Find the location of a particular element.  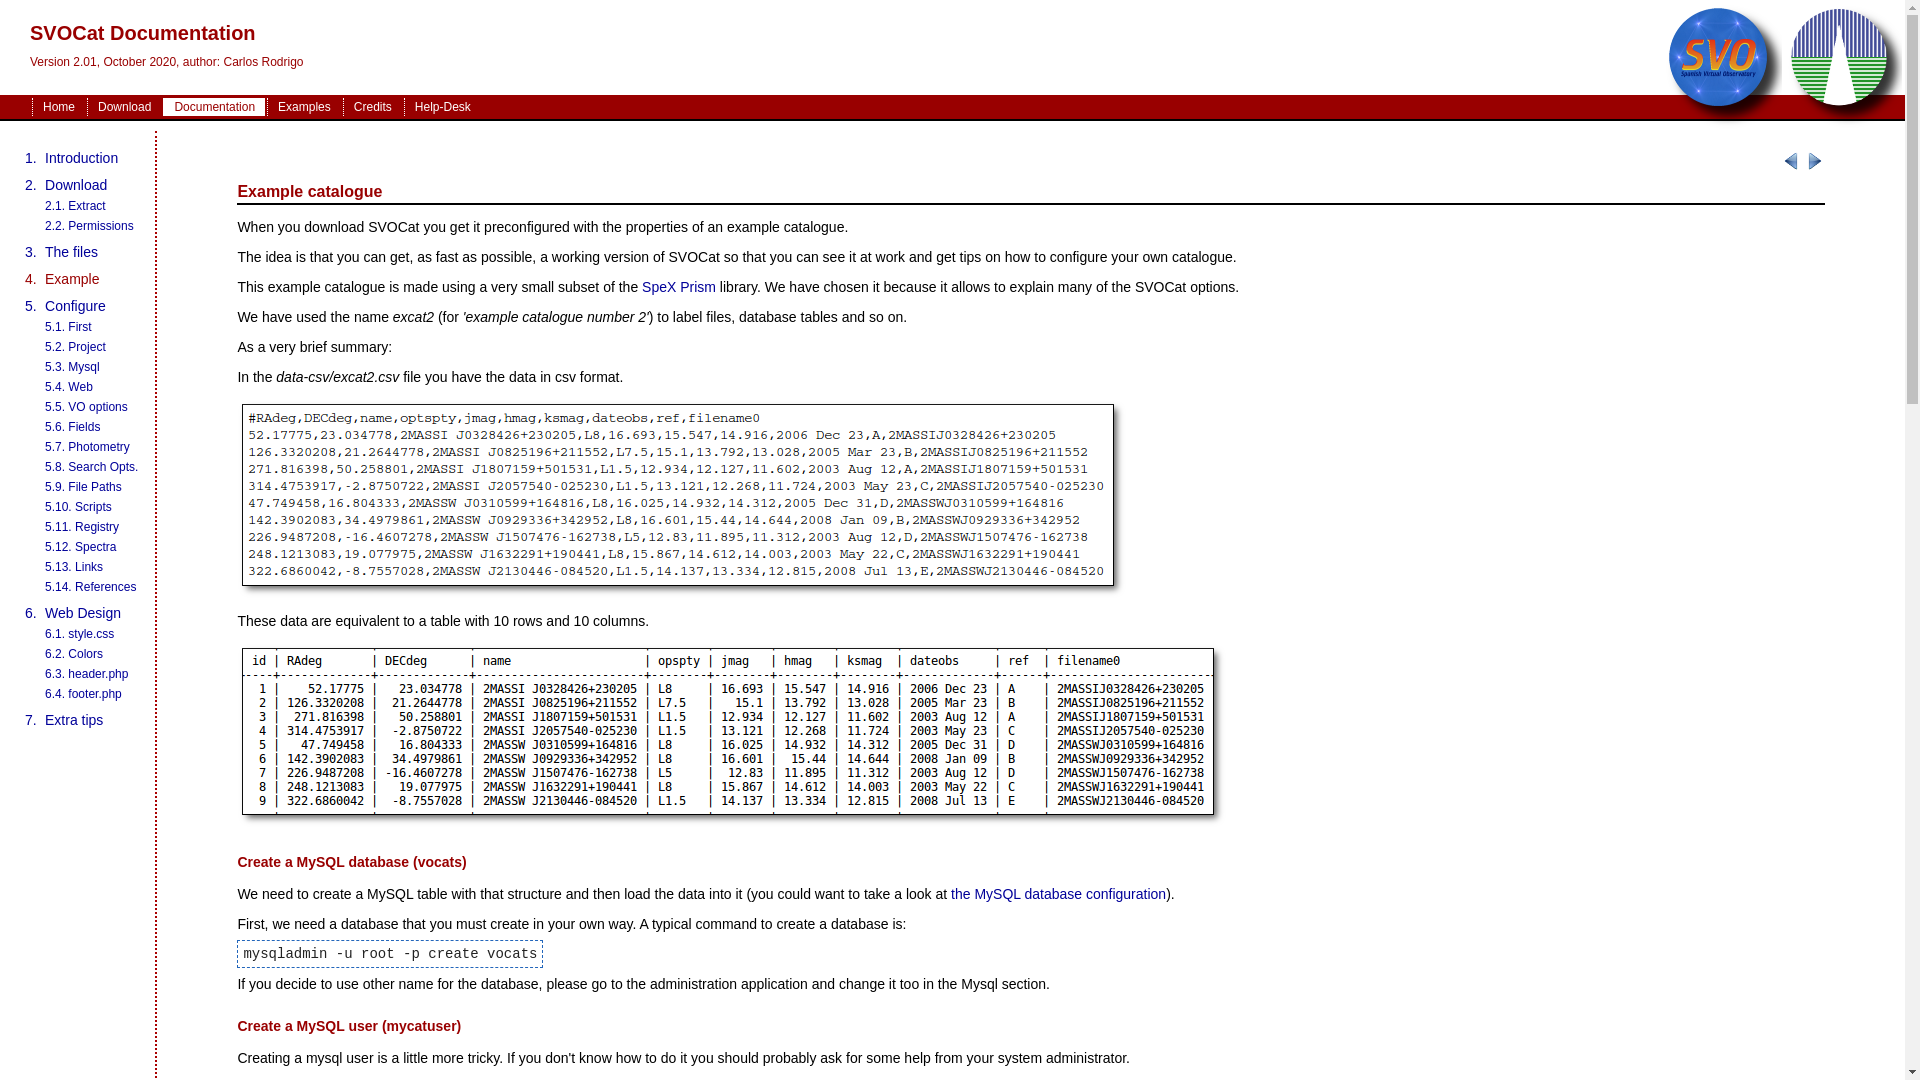

Download is located at coordinates (124, 107).